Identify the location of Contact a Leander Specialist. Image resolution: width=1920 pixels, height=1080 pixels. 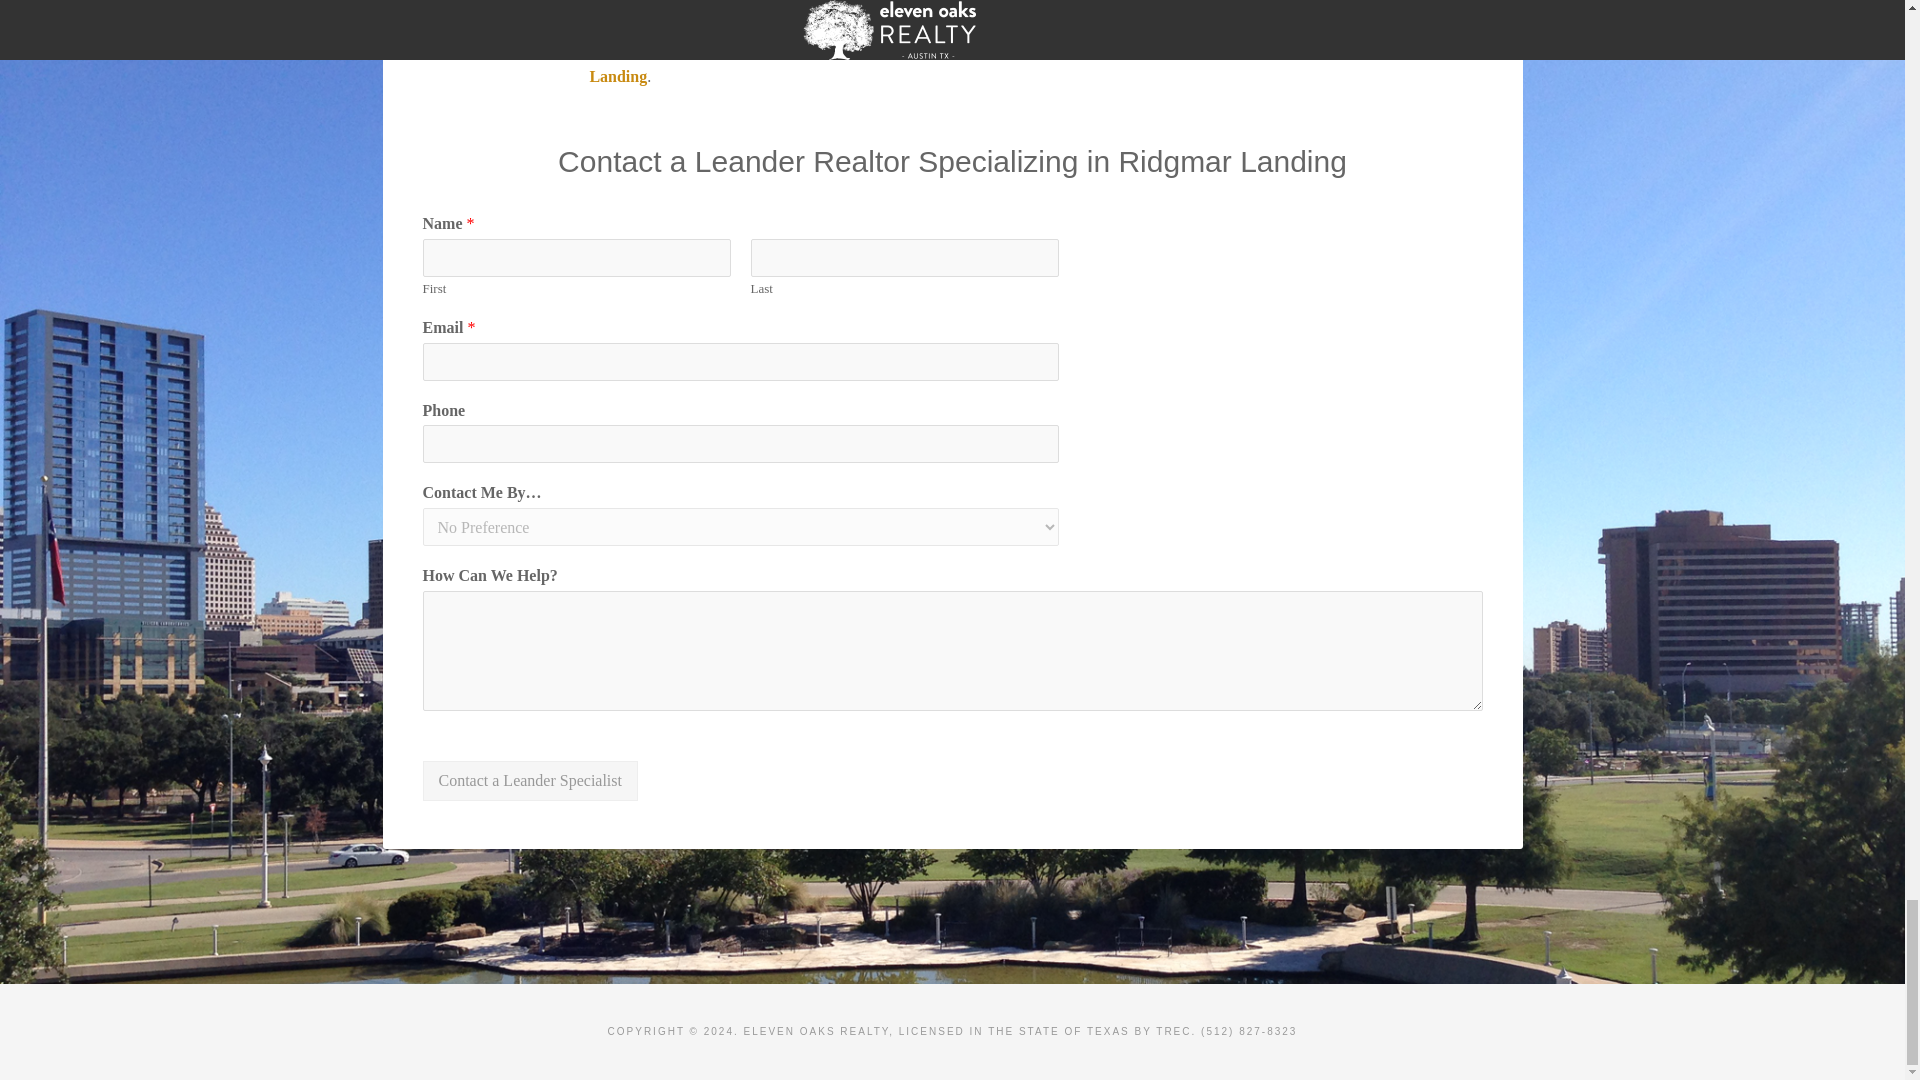
(530, 781).